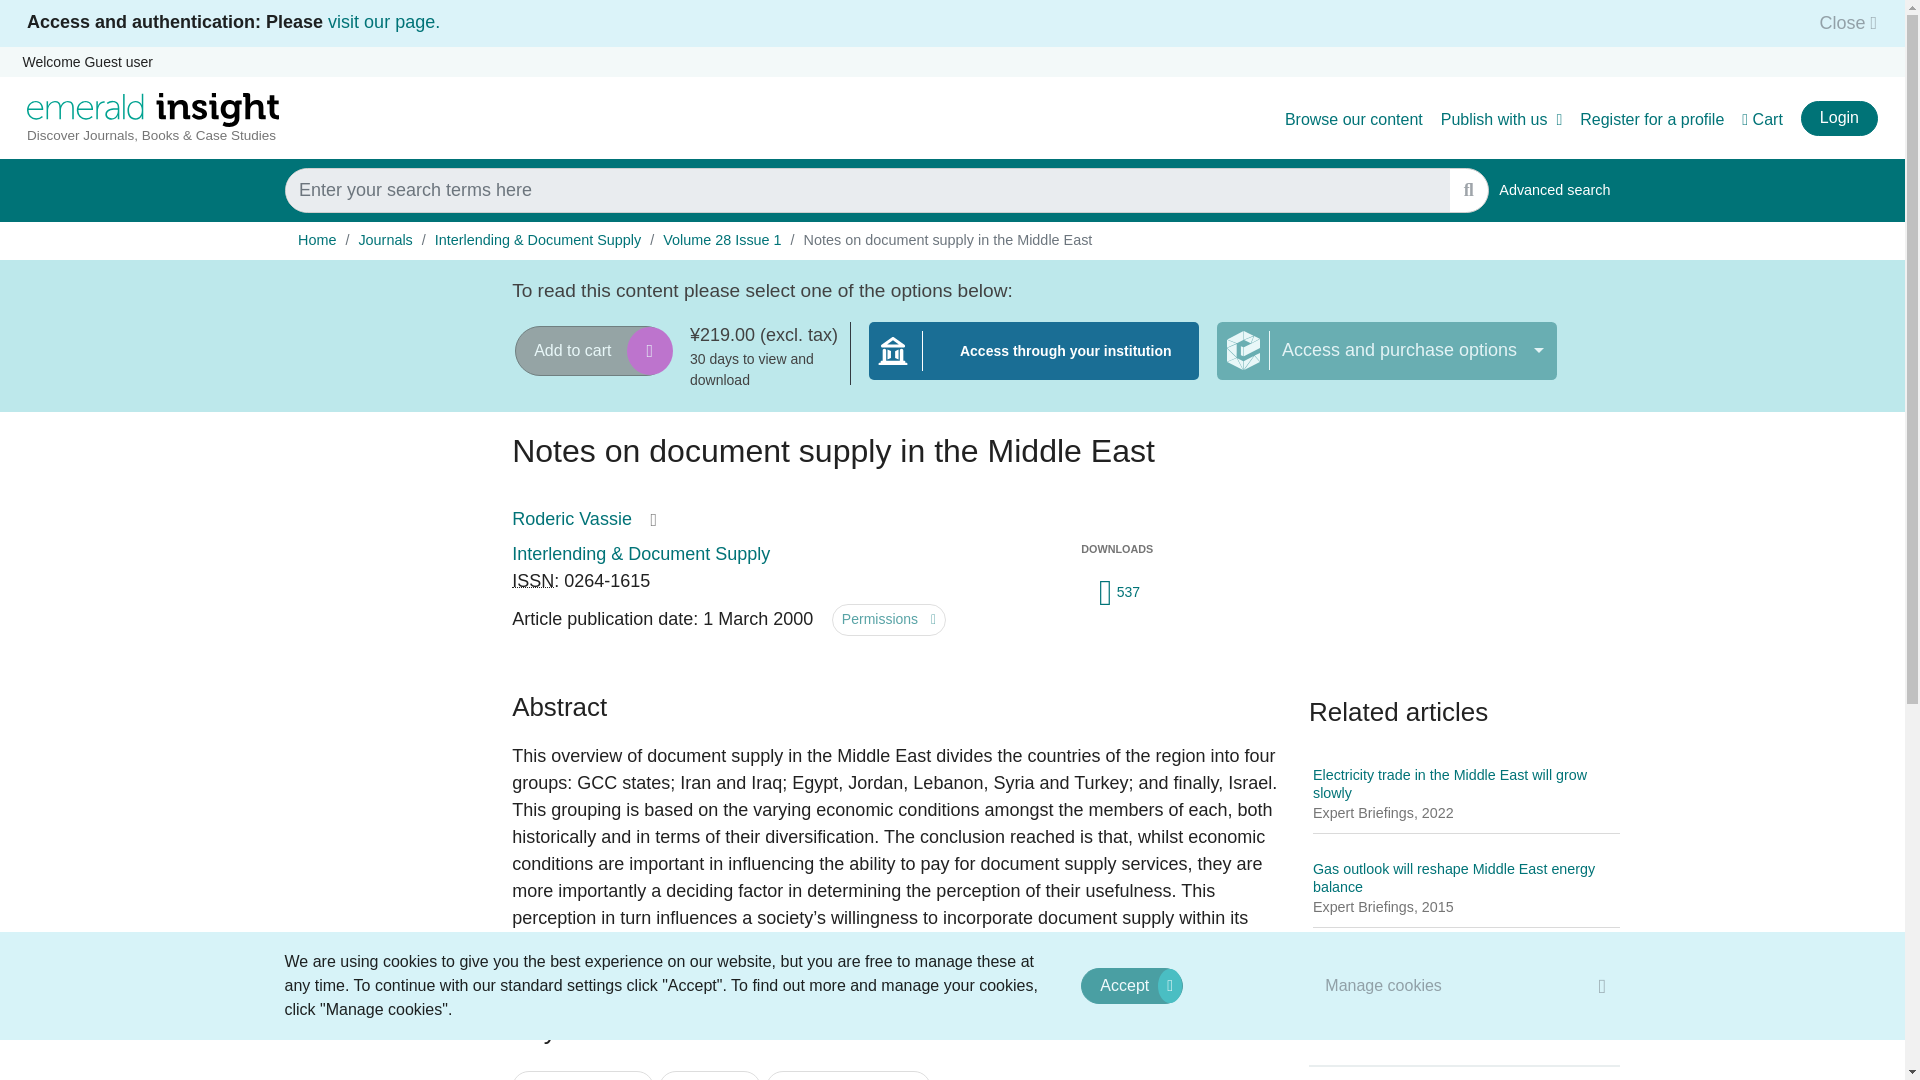 The width and height of the screenshot is (1920, 1080). I want to click on Cart, so click(1762, 120).